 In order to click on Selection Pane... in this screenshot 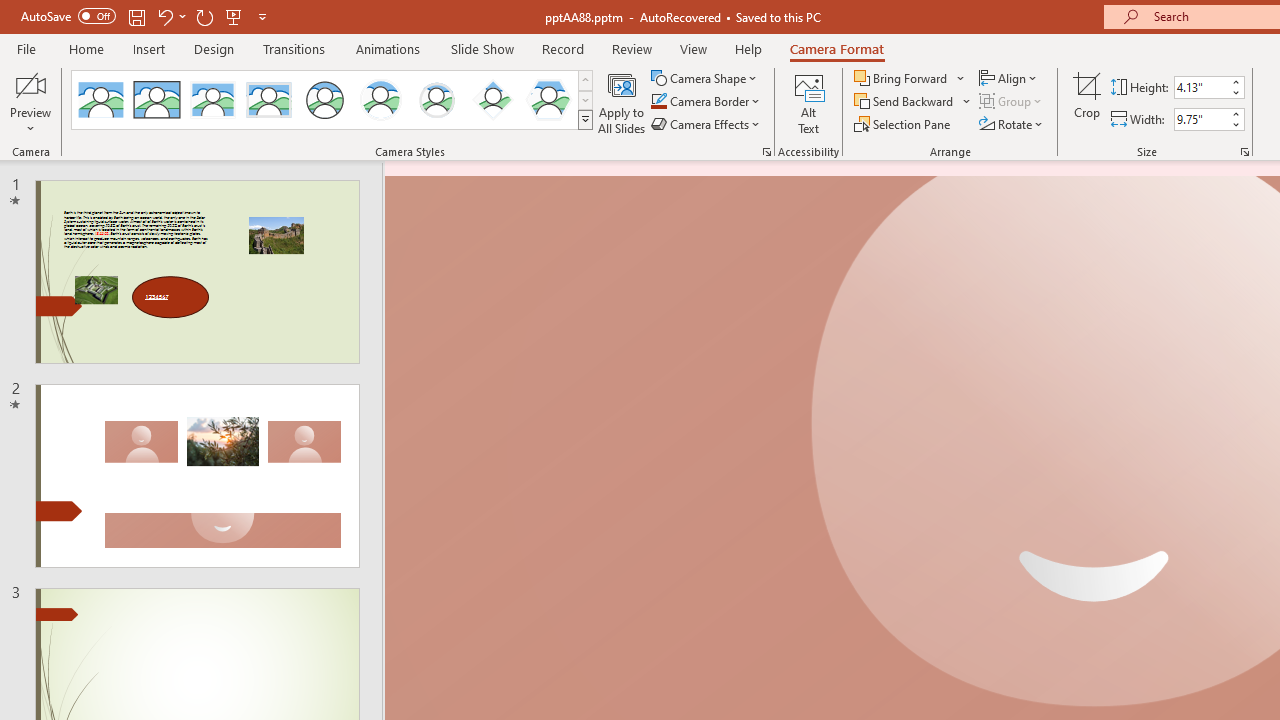, I will do `click(904, 124)`.